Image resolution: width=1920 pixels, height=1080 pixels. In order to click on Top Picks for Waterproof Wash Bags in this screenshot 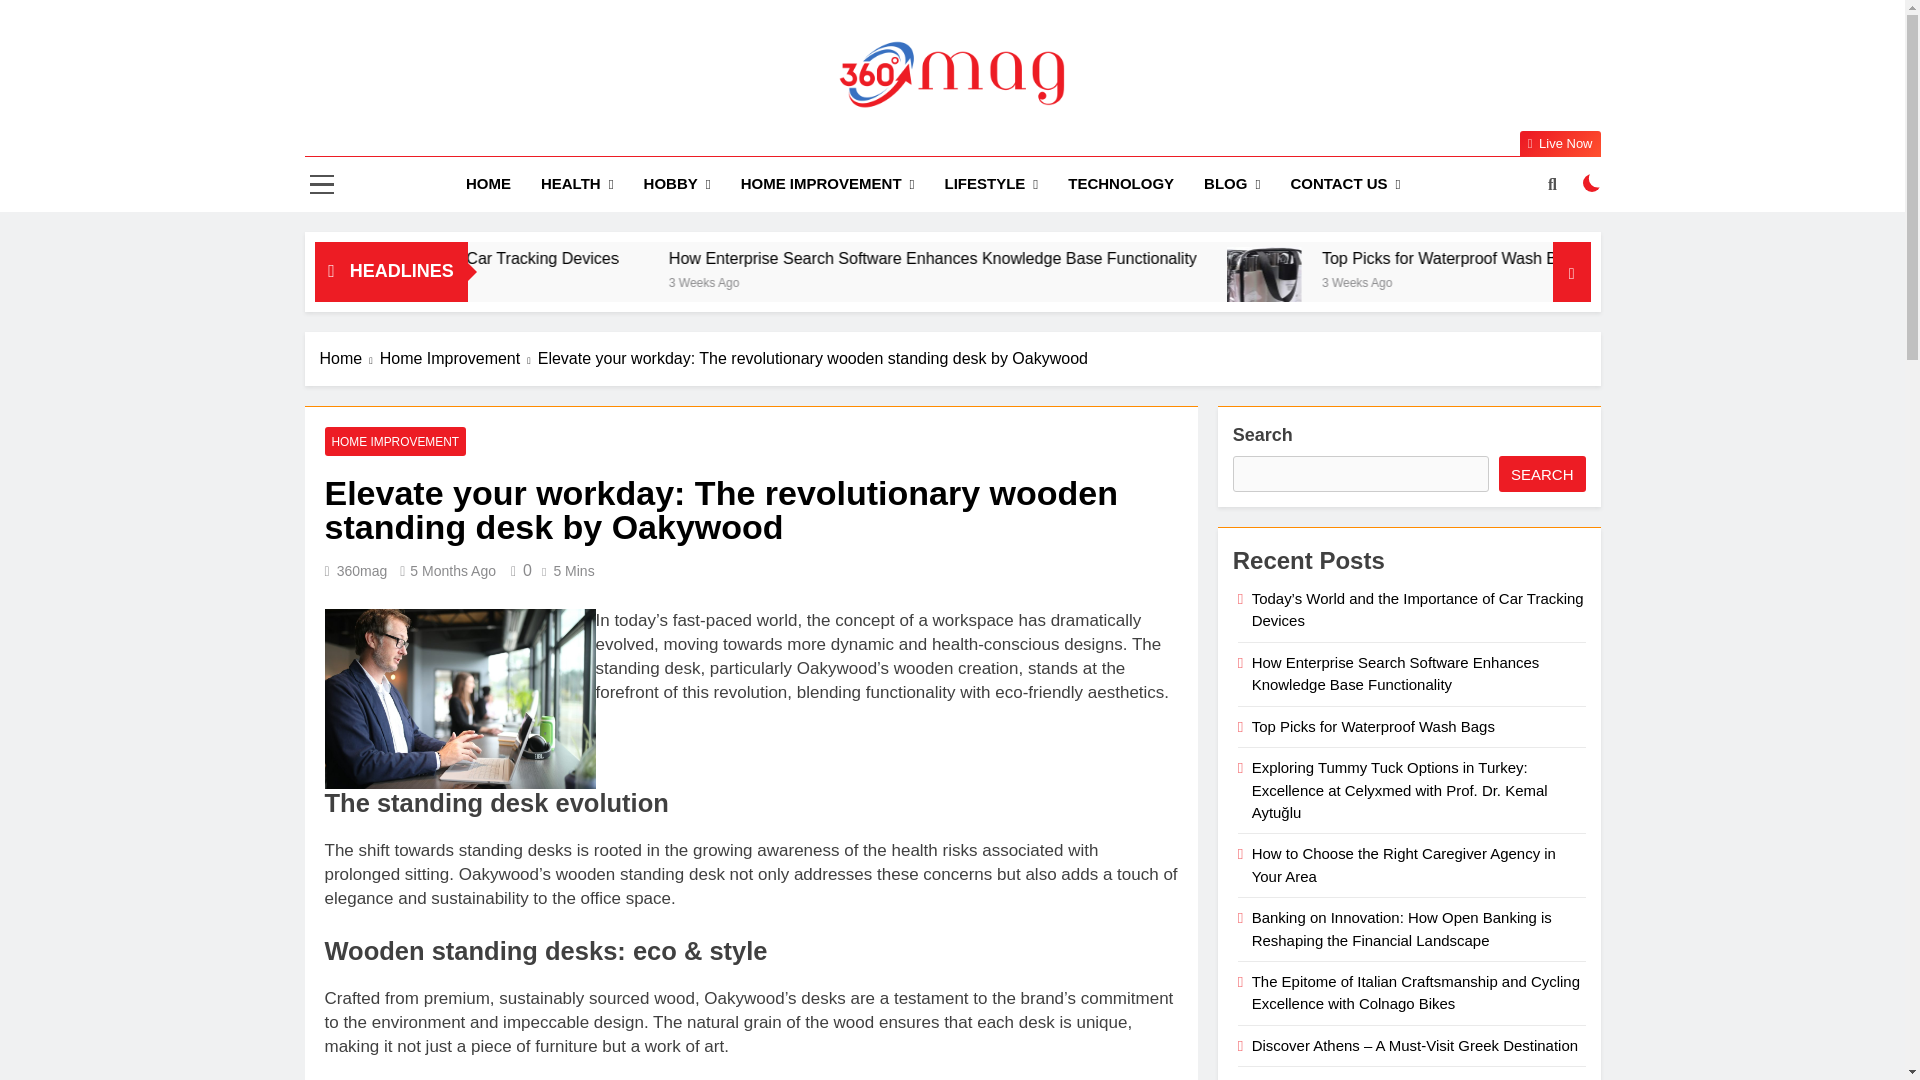, I will do `click(1466, 284)`.